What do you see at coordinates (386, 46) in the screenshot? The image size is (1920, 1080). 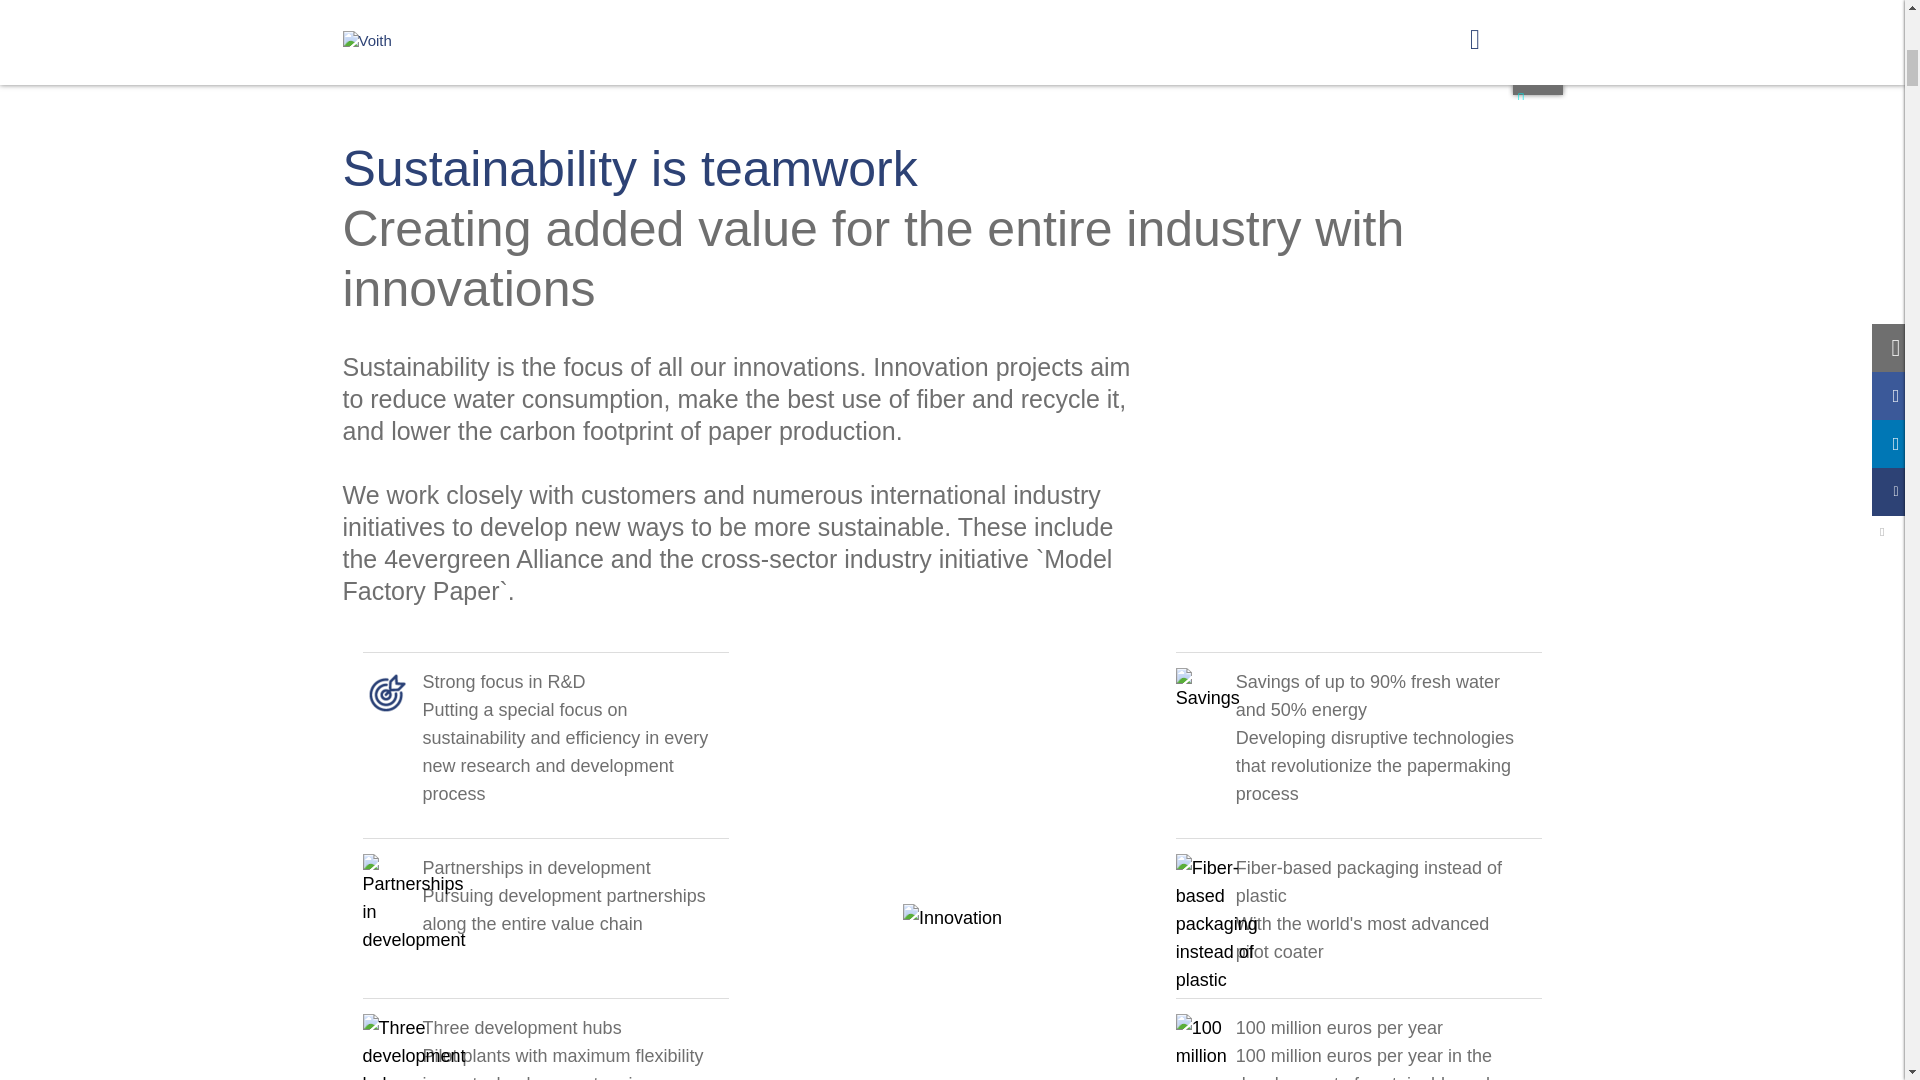 I see `Papermaking` at bounding box center [386, 46].